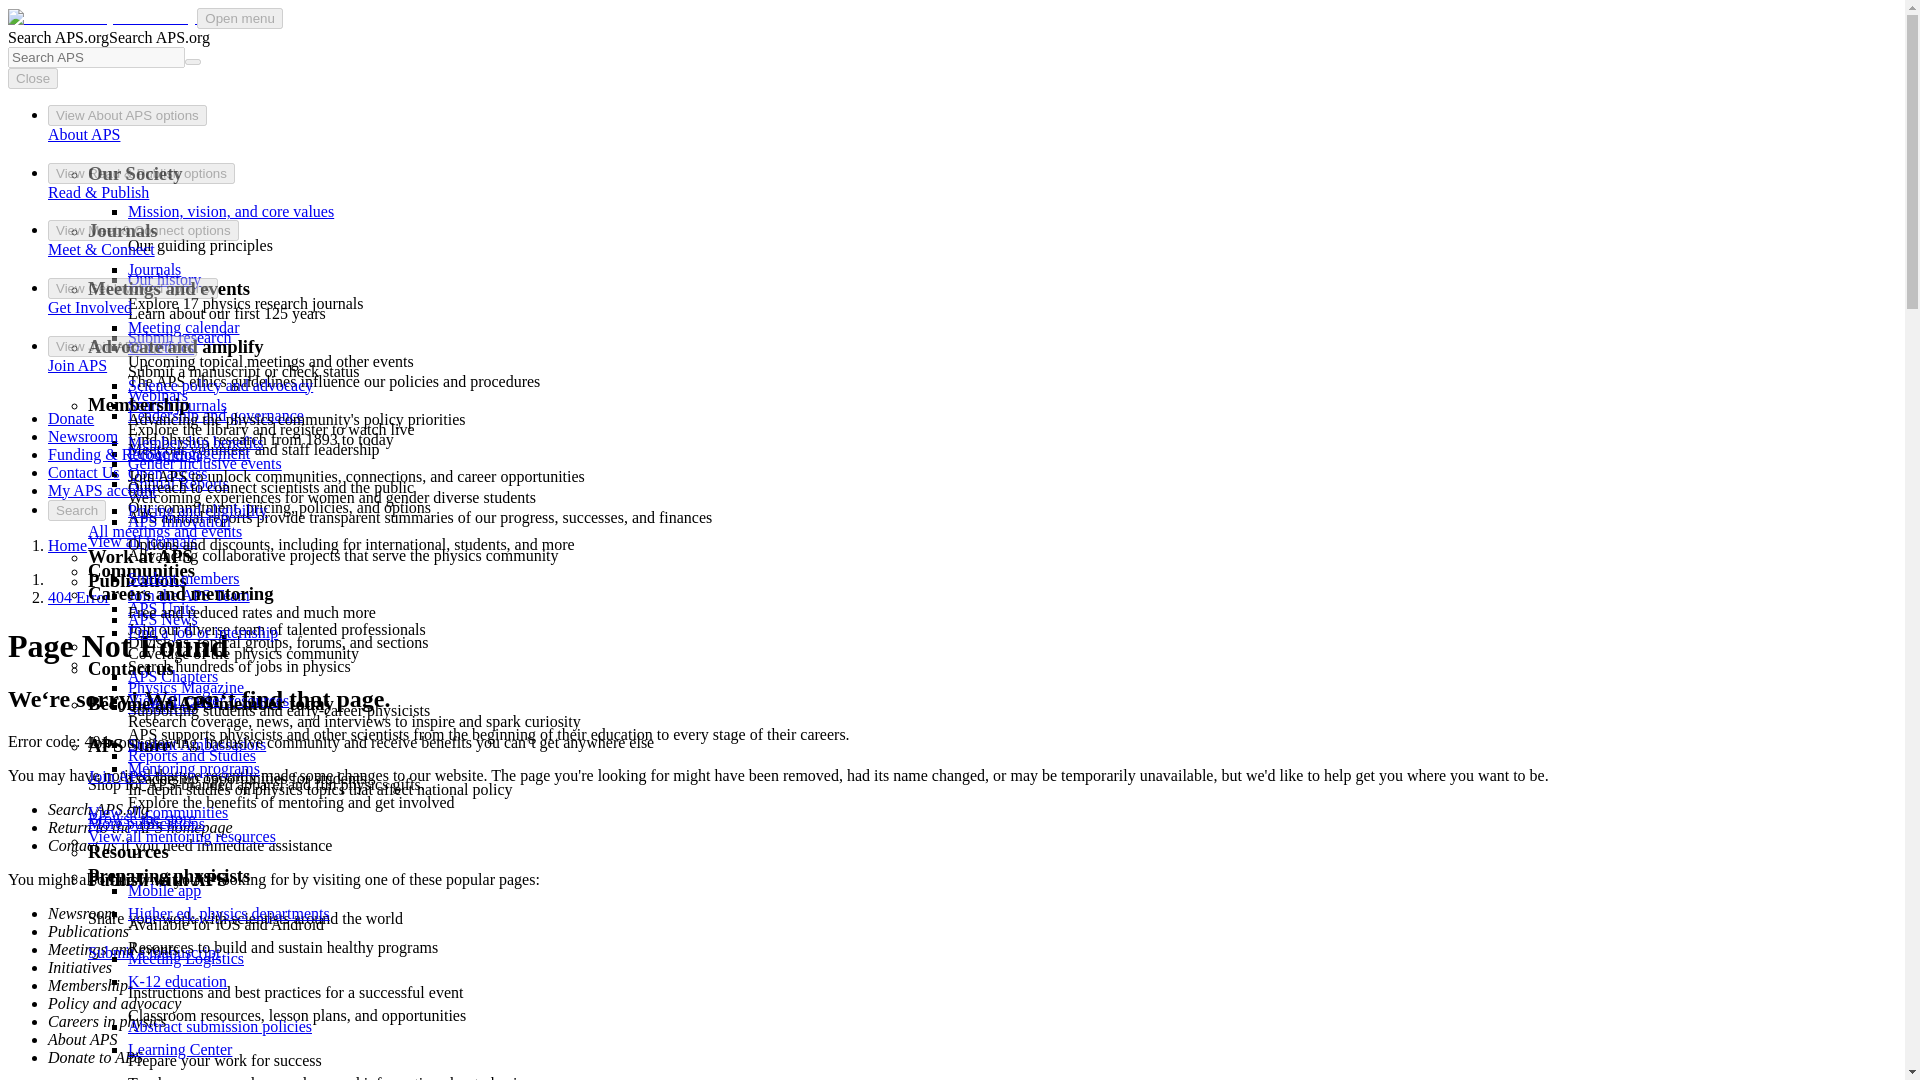 This screenshot has height=1080, width=1920. Describe the element at coordinates (168, 473) in the screenshot. I see `Open access` at that location.